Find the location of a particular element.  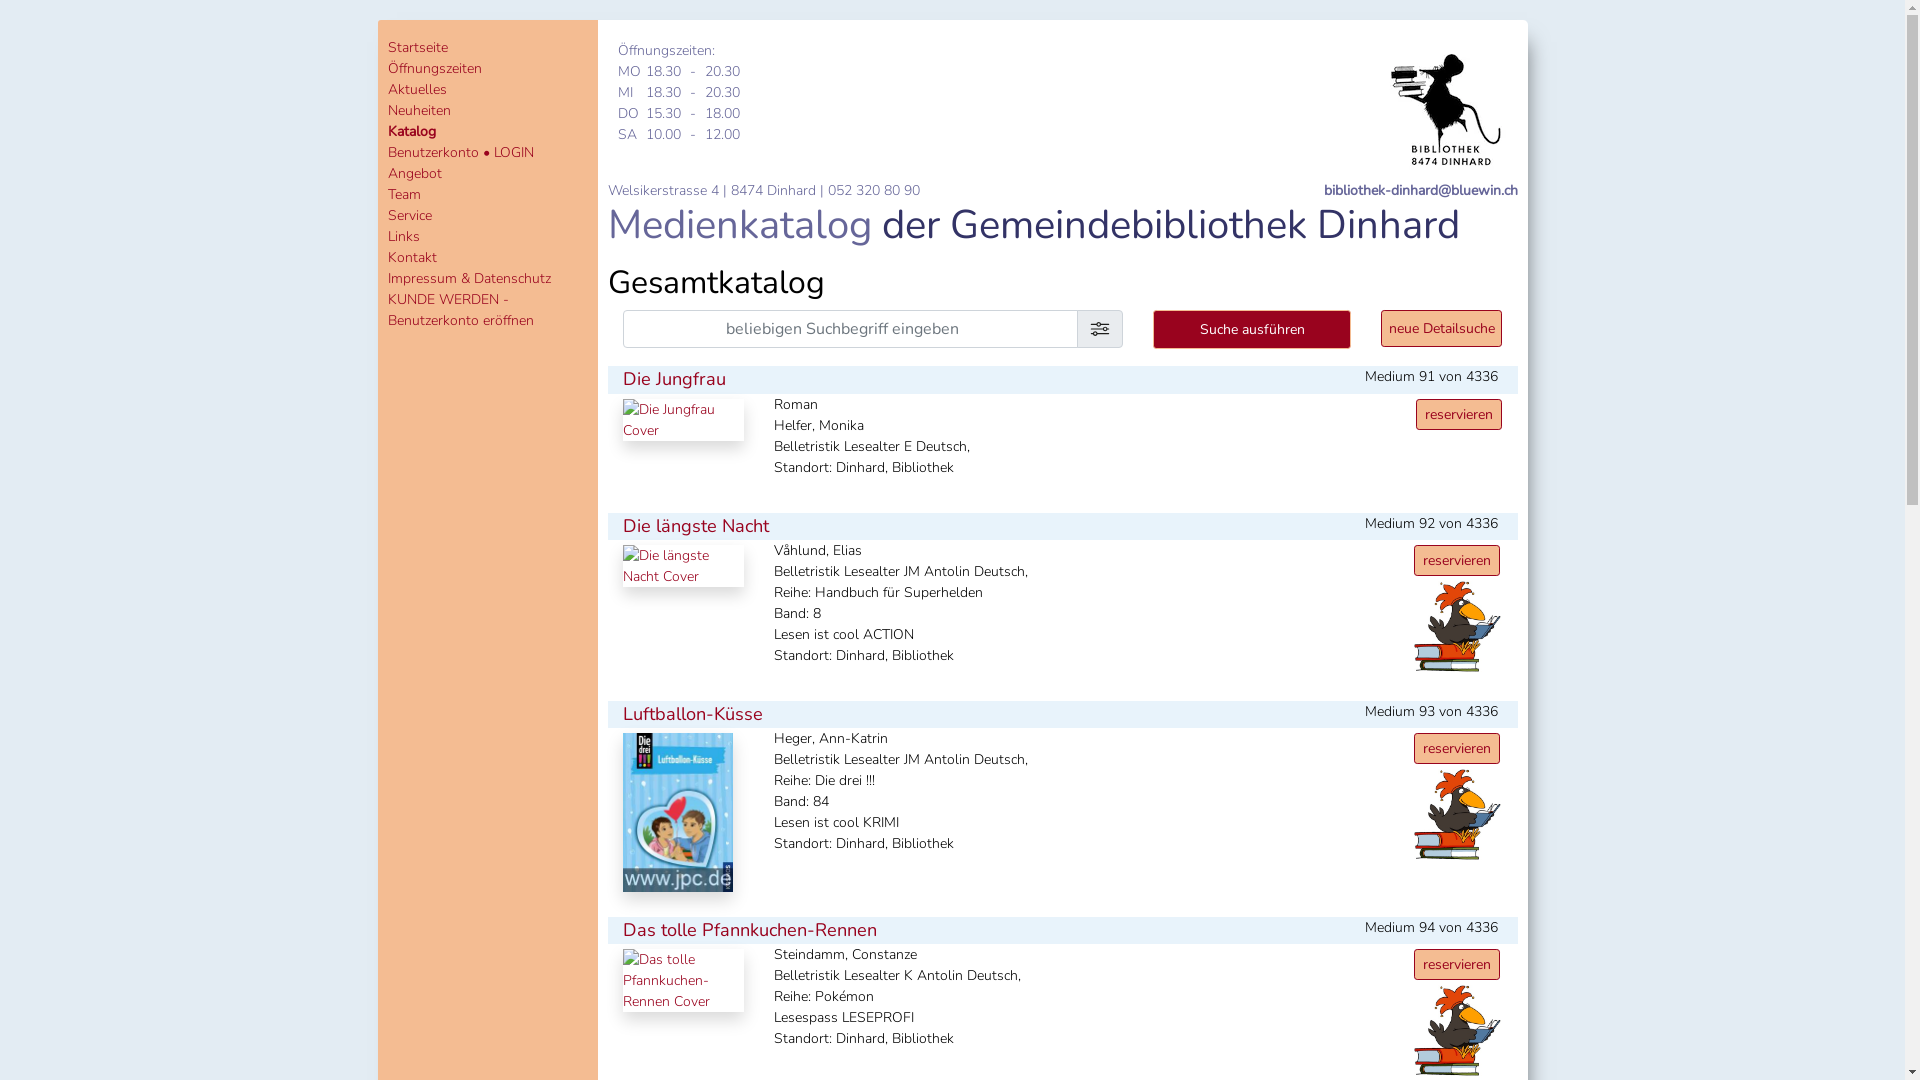

Das tolle Pfannkuchen-Rennen is located at coordinates (749, 930).